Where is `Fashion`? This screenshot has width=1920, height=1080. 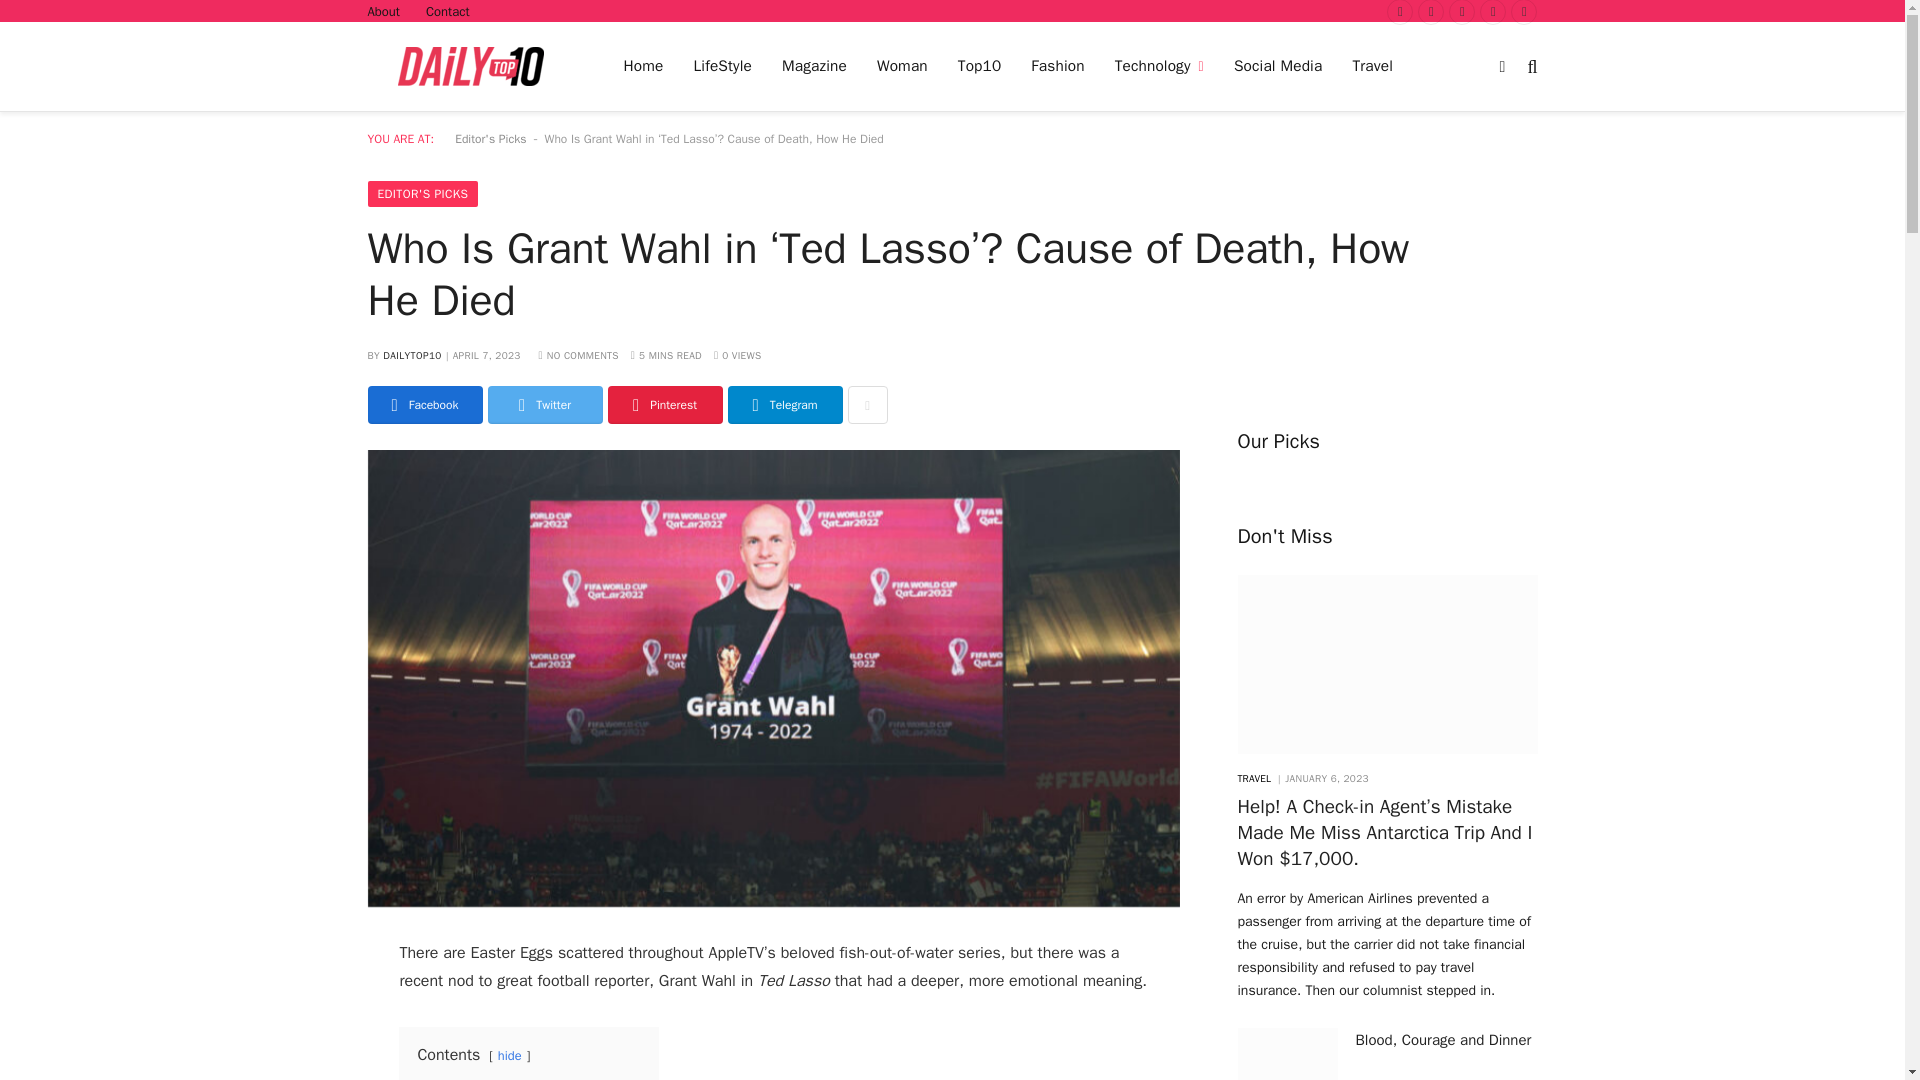 Fashion is located at coordinates (1056, 66).